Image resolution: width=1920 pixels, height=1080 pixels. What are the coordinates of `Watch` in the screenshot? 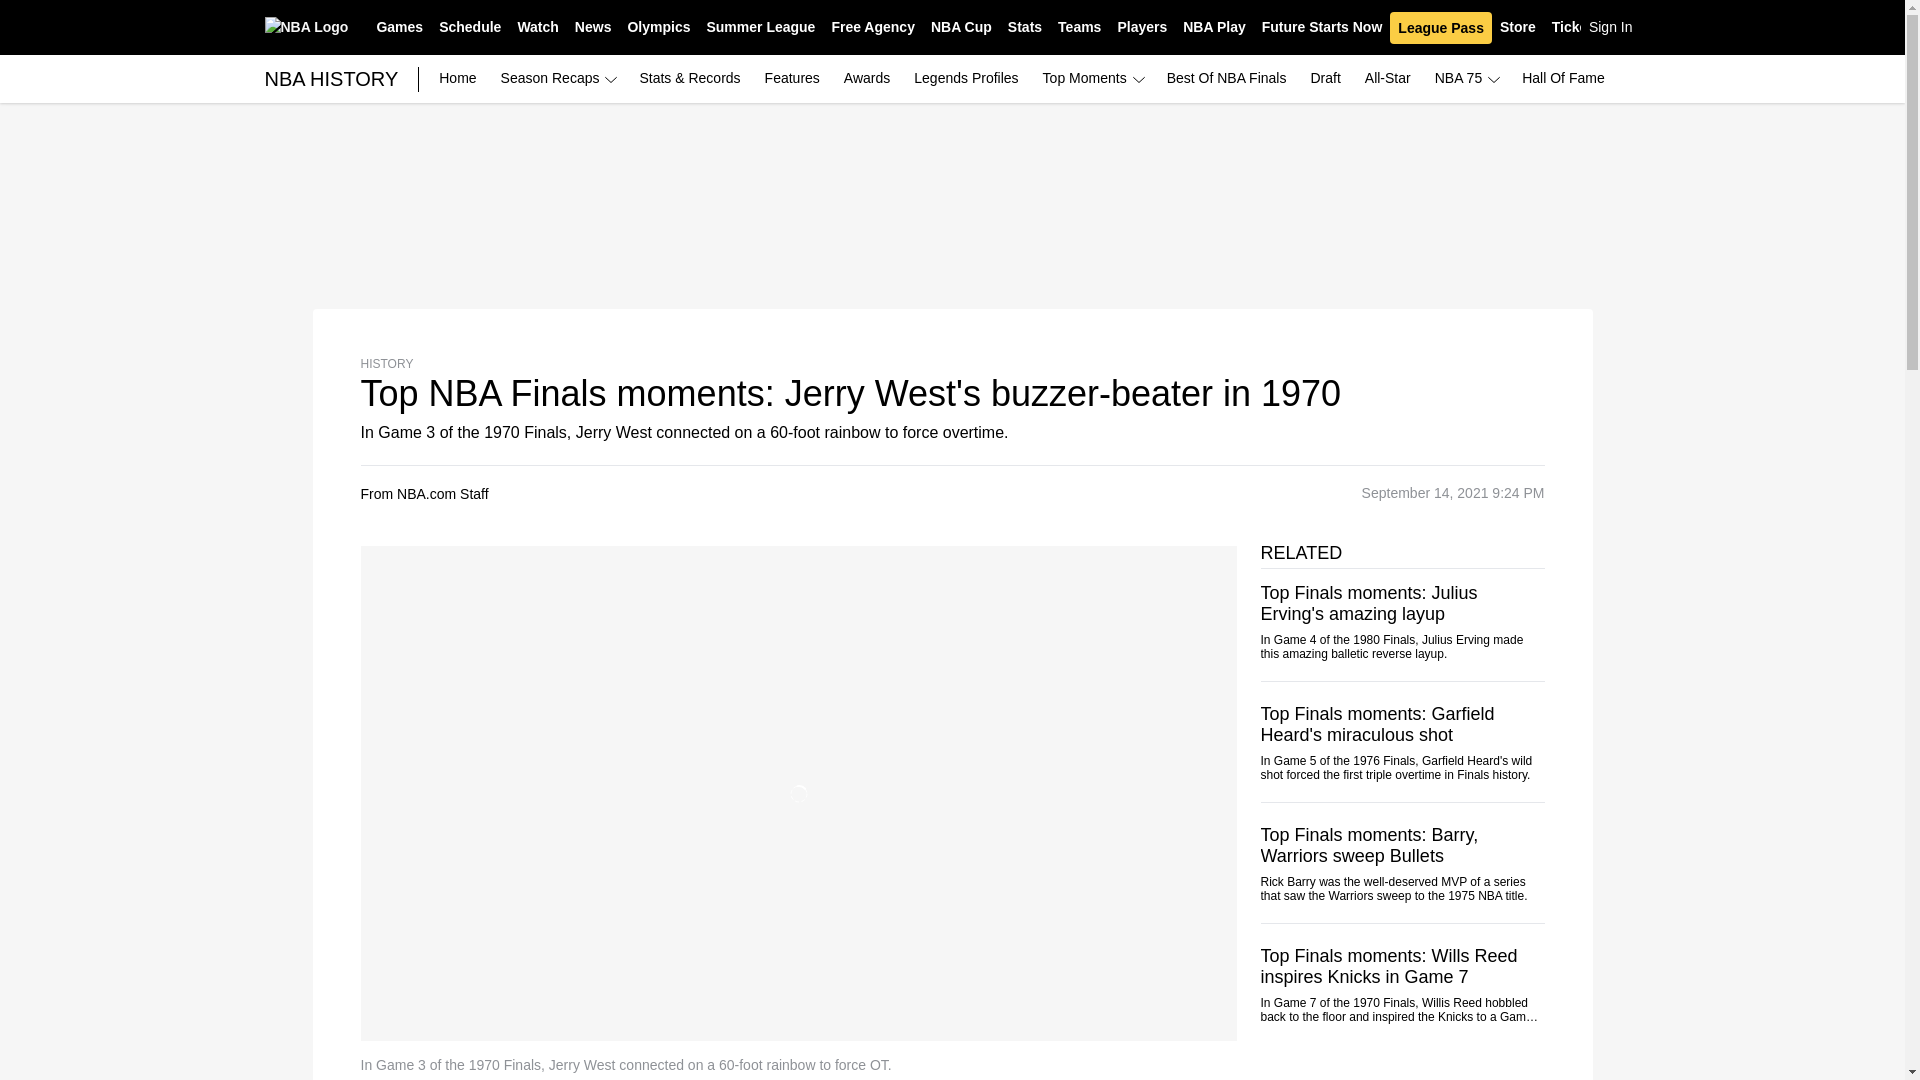 It's located at (537, 28).